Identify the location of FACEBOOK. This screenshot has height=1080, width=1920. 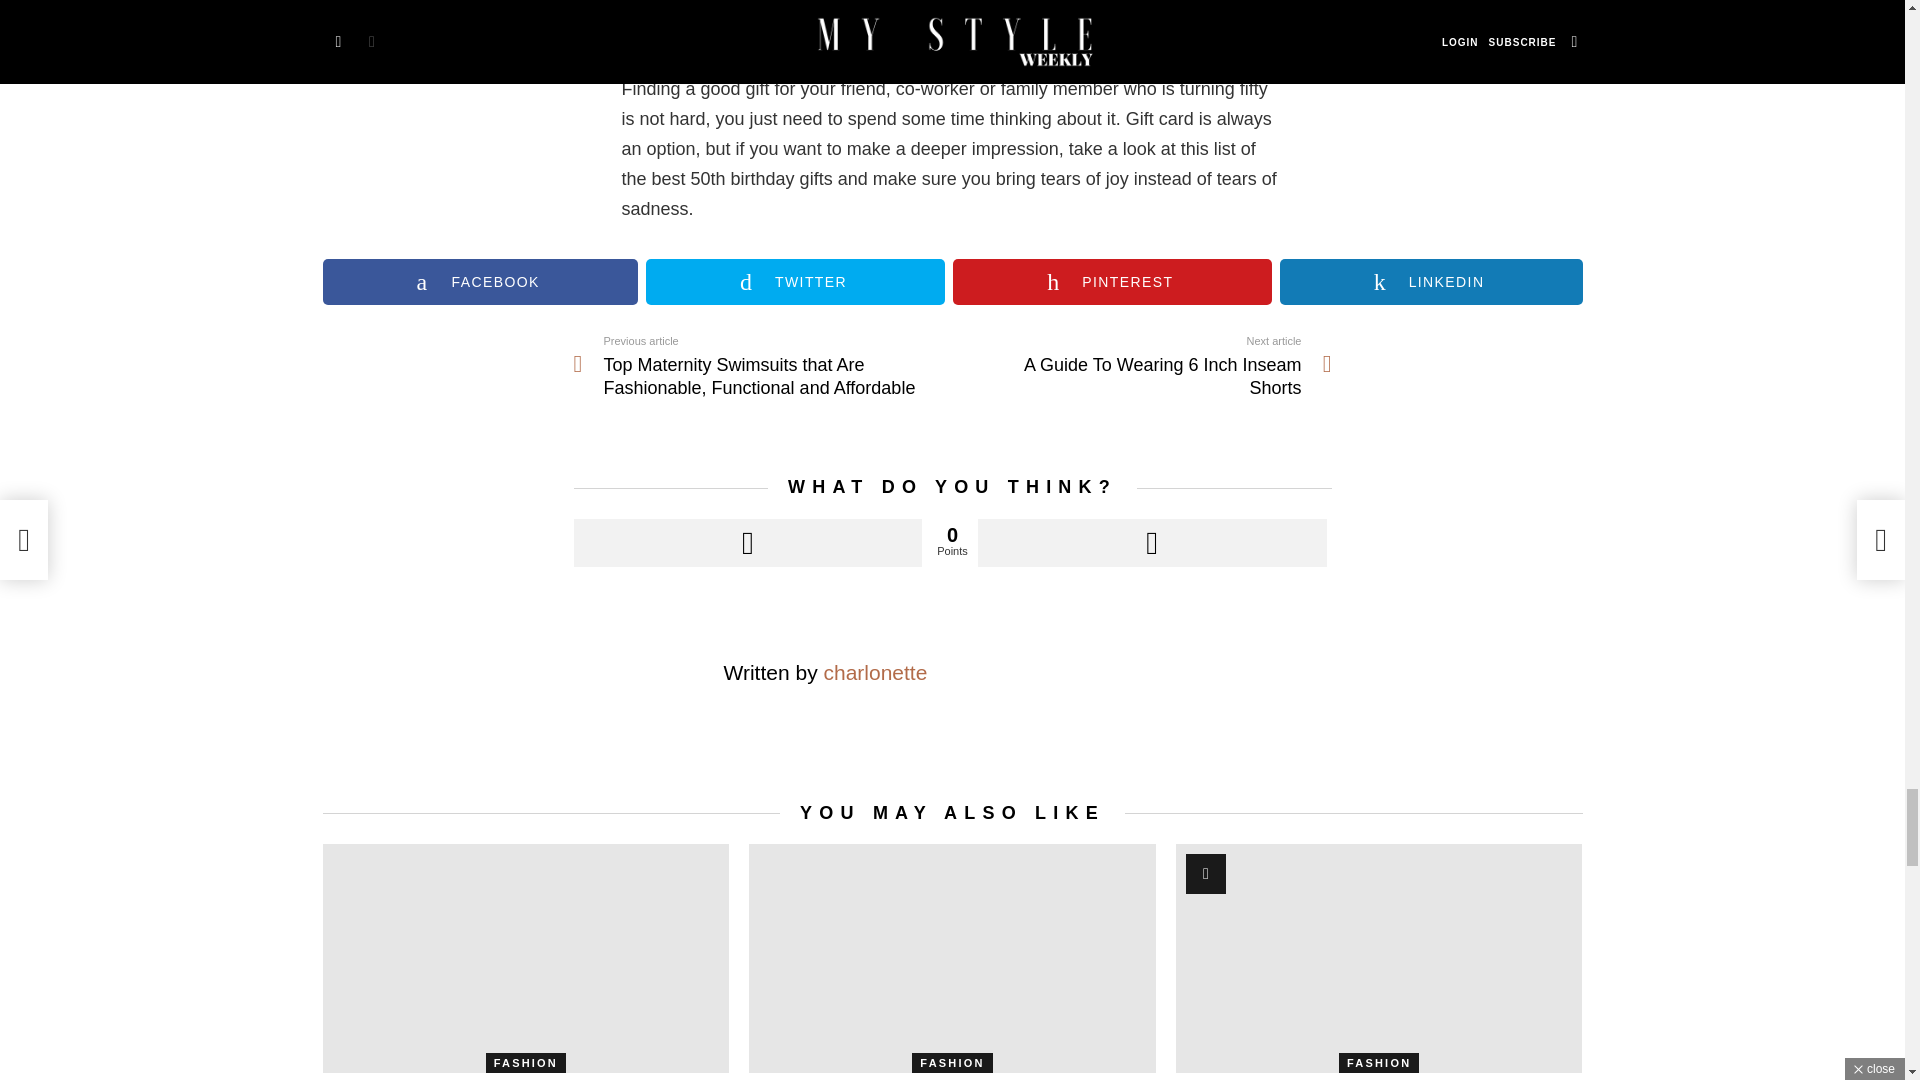
(480, 282).